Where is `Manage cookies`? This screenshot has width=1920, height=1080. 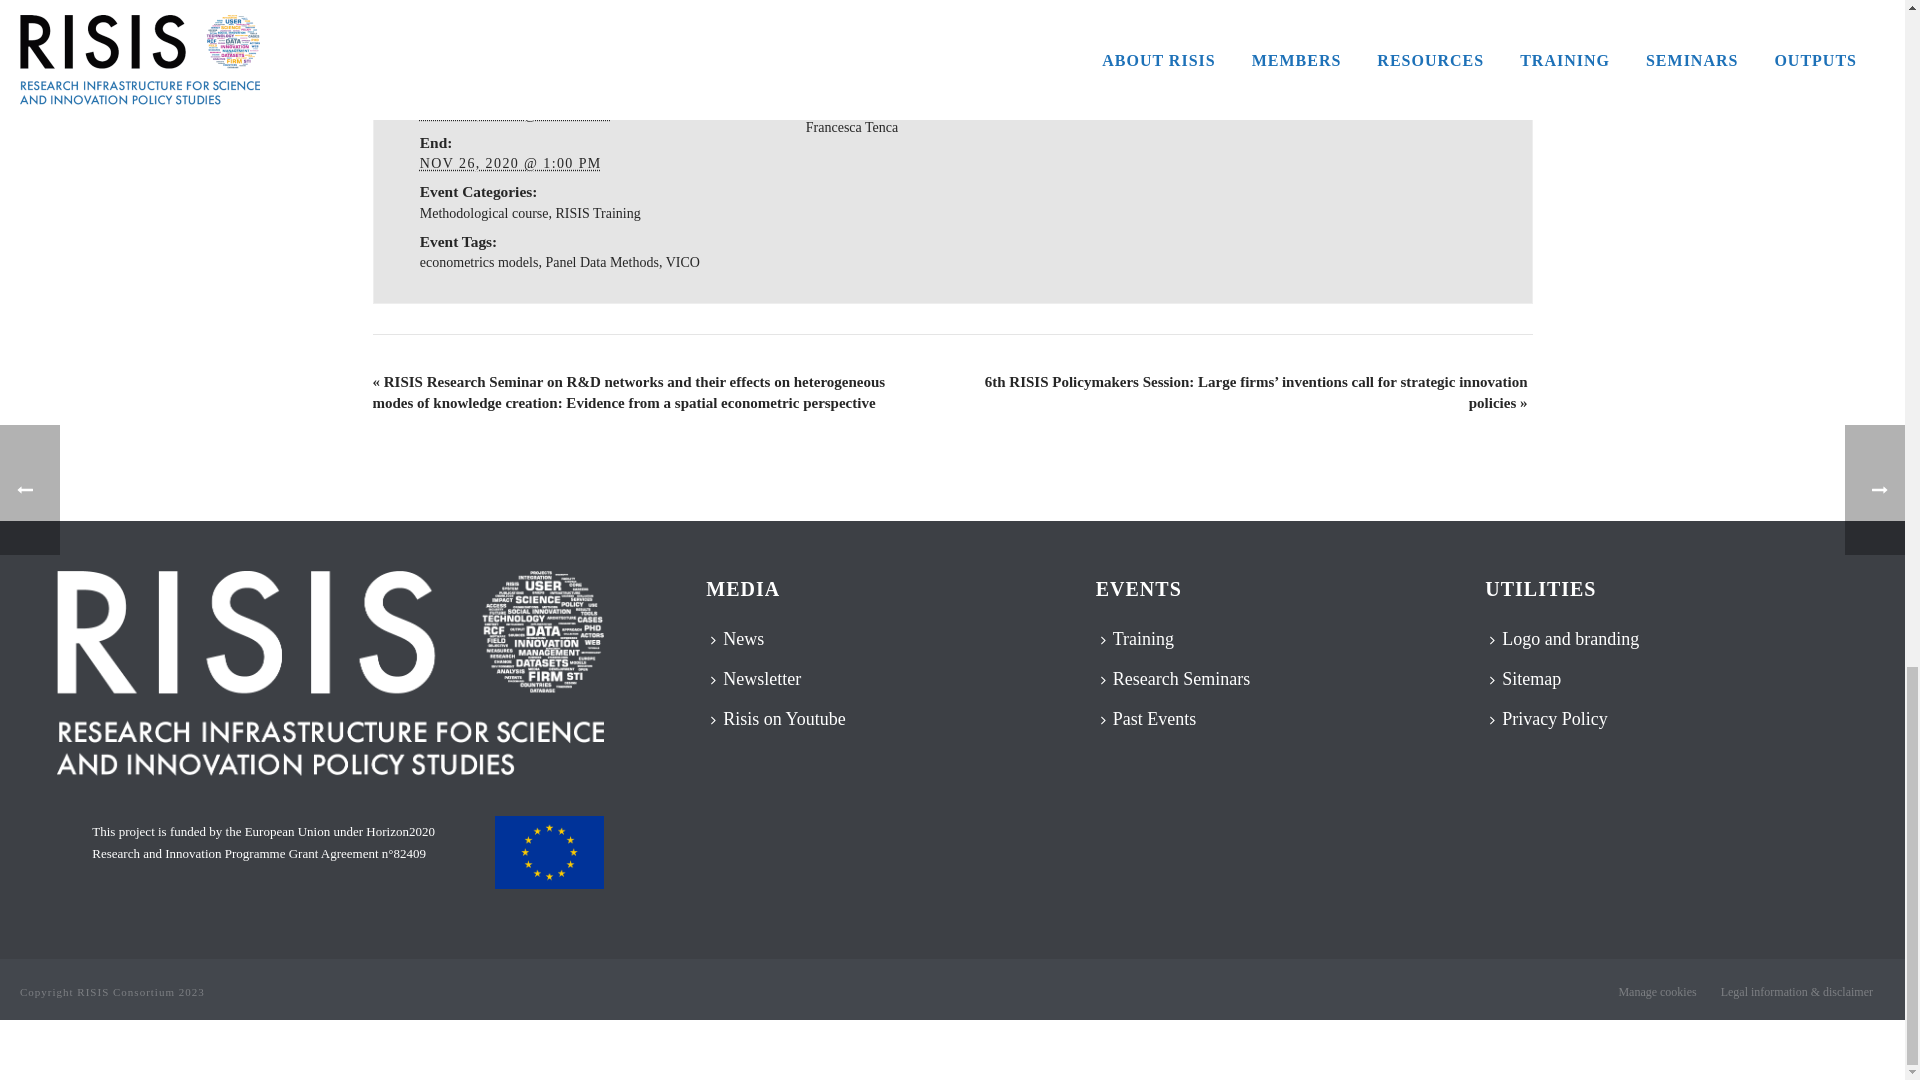
Manage cookies is located at coordinates (1656, 992).